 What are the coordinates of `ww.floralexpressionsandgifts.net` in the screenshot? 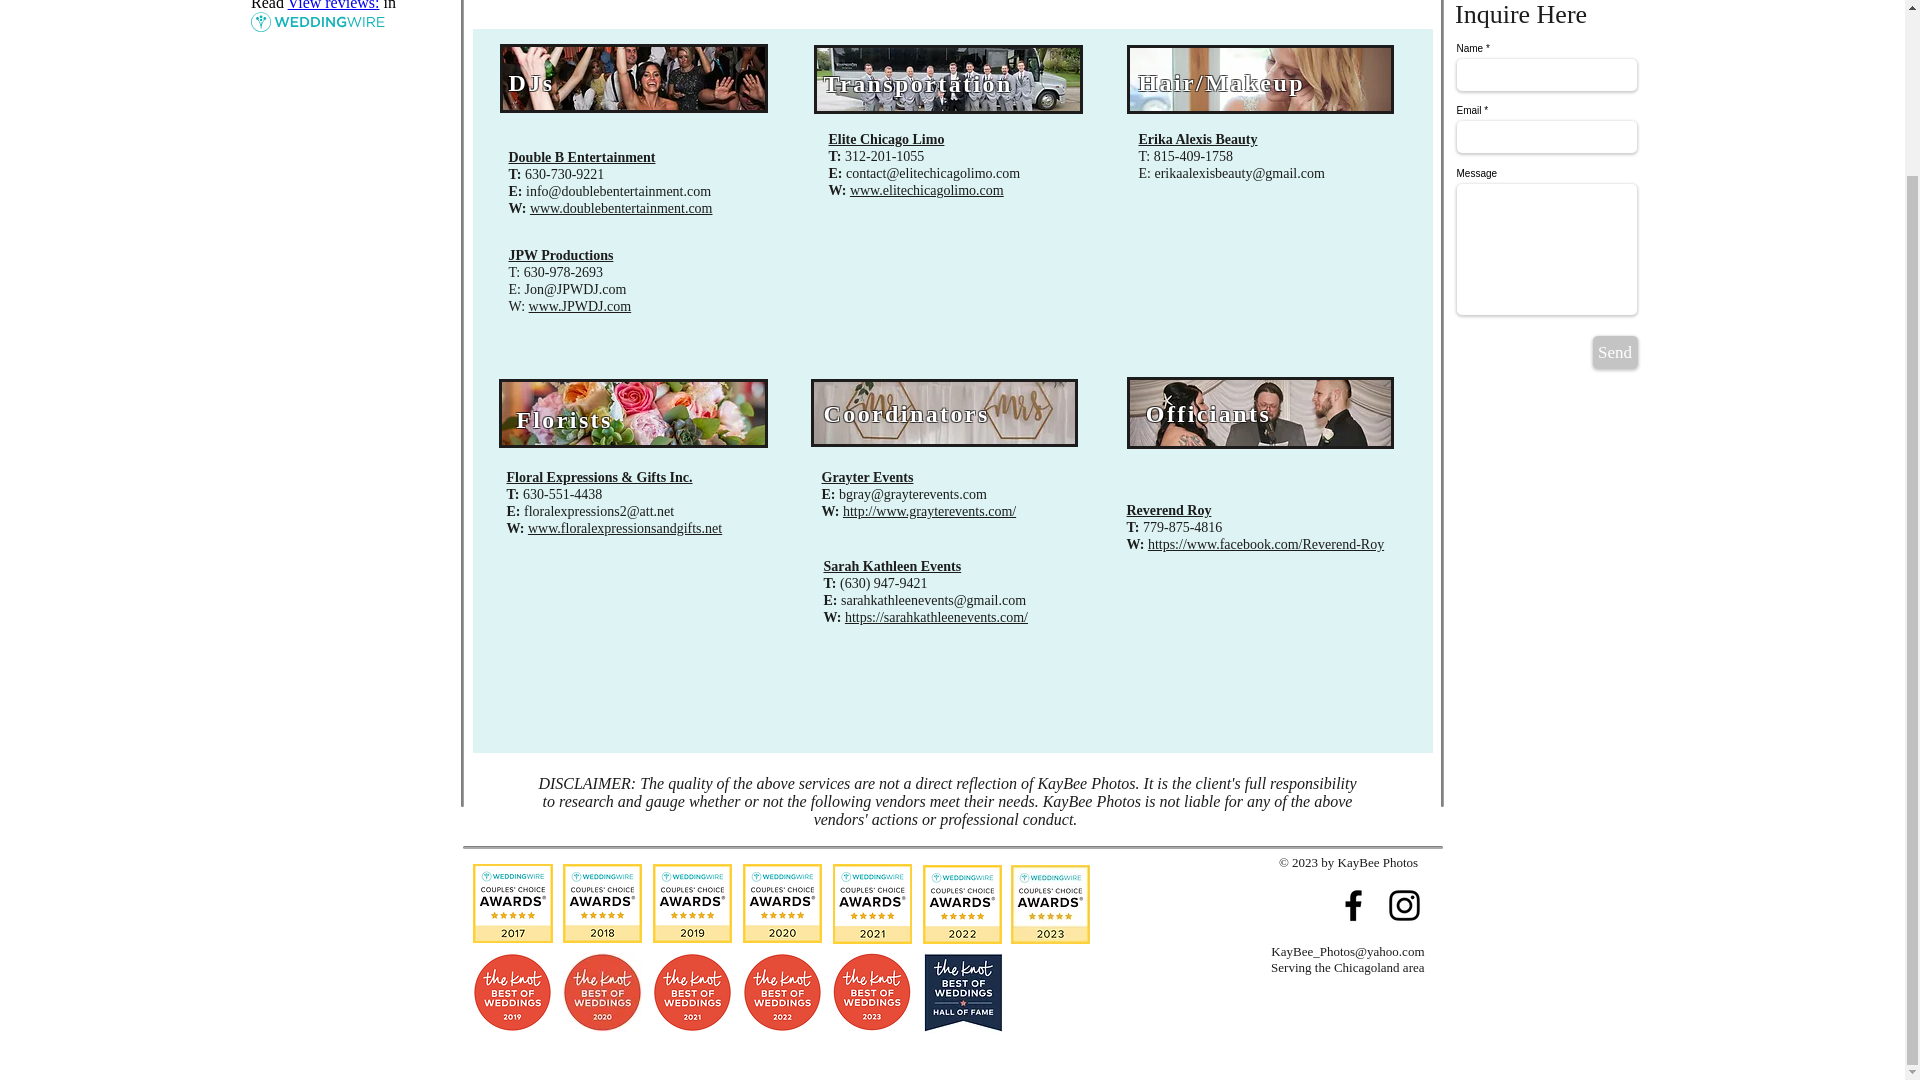 It's located at (629, 528).